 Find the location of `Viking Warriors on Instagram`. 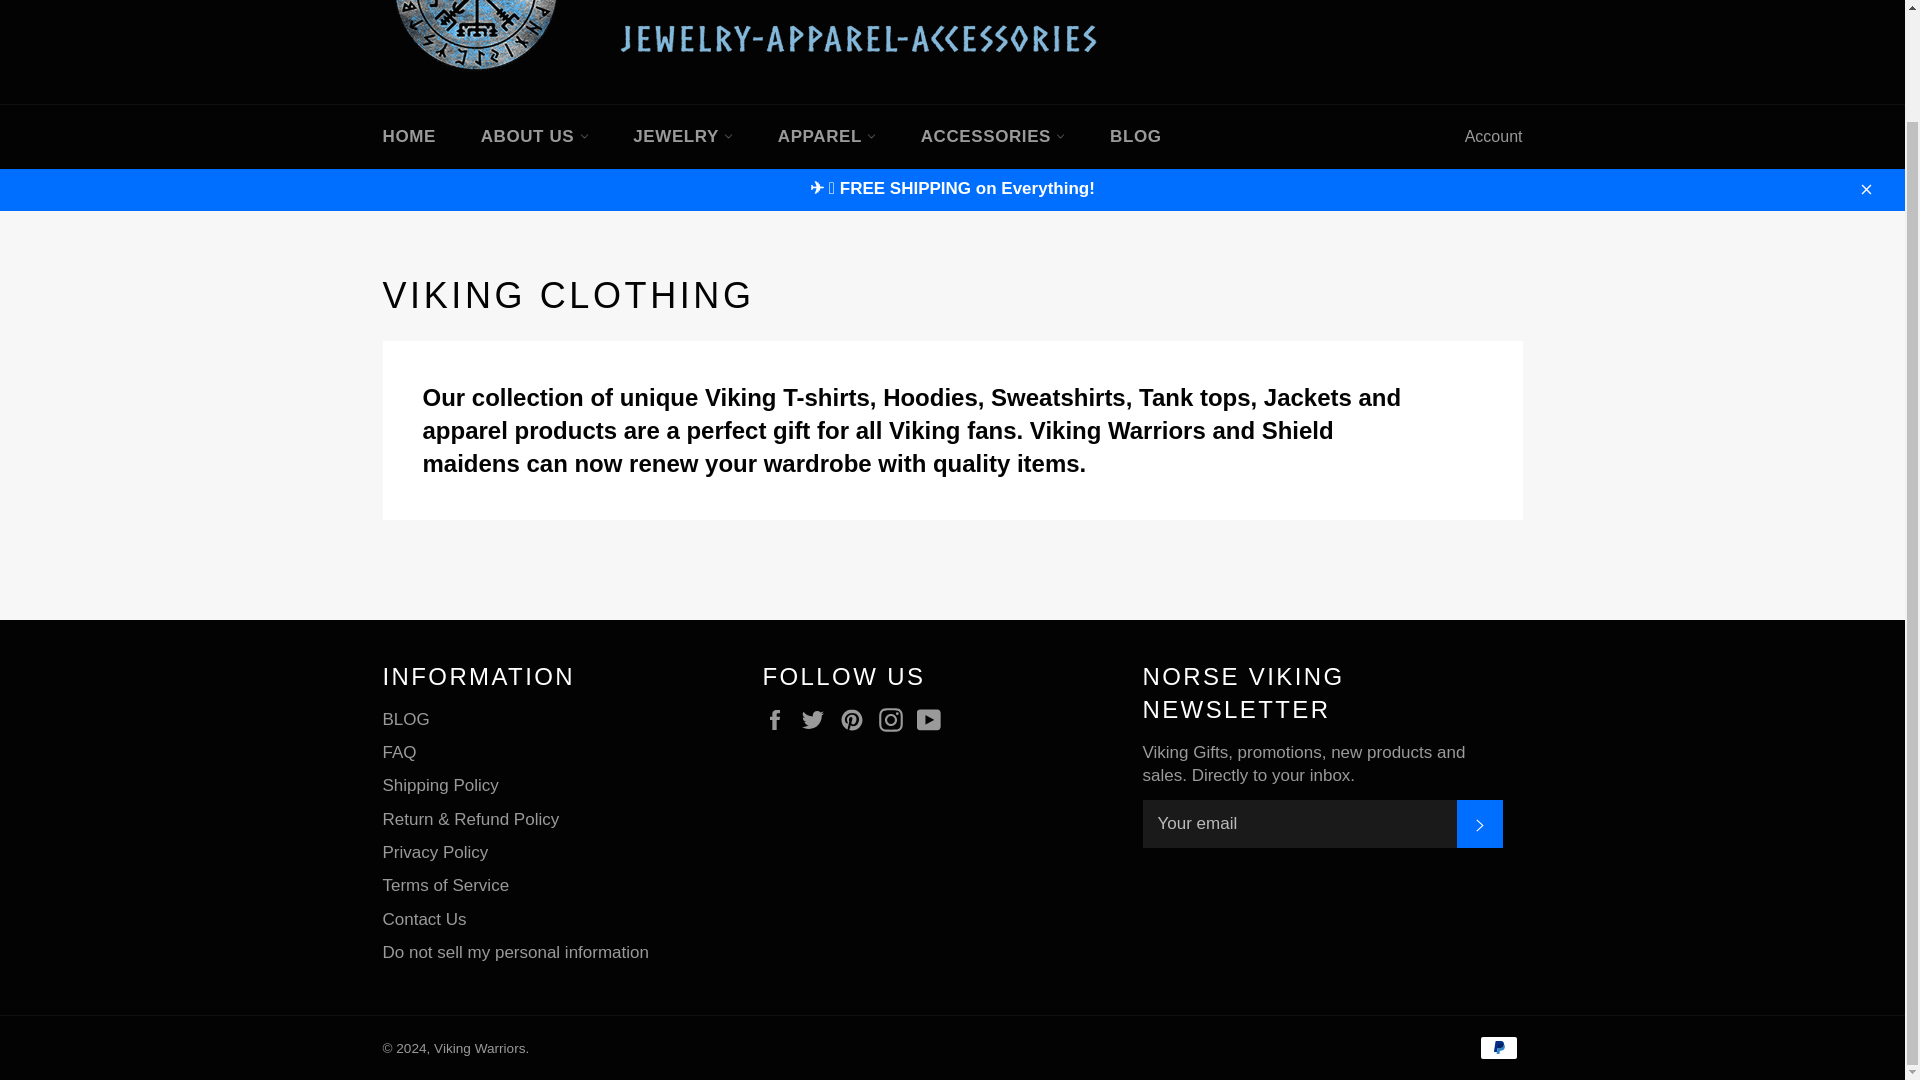

Viking Warriors on Instagram is located at coordinates (896, 720).